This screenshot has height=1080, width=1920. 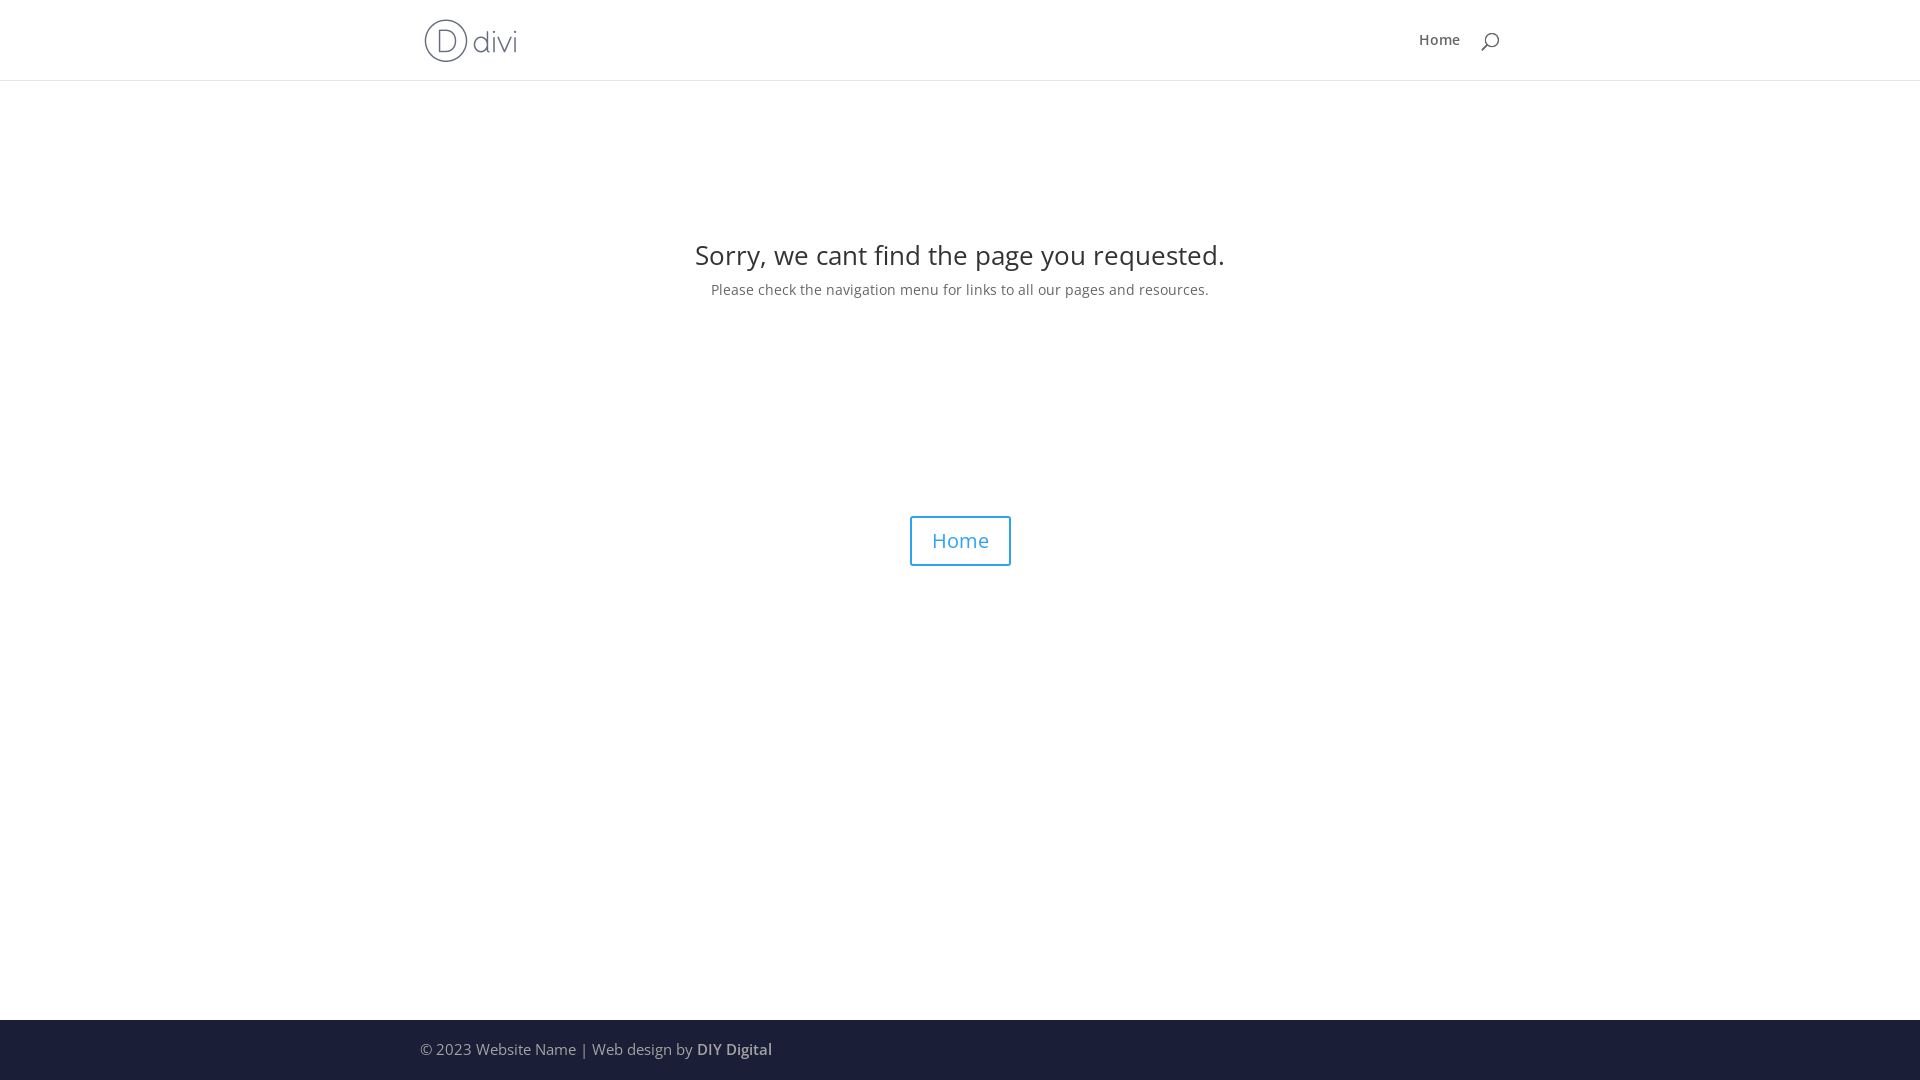 What do you see at coordinates (1440, 56) in the screenshot?
I see `Home` at bounding box center [1440, 56].